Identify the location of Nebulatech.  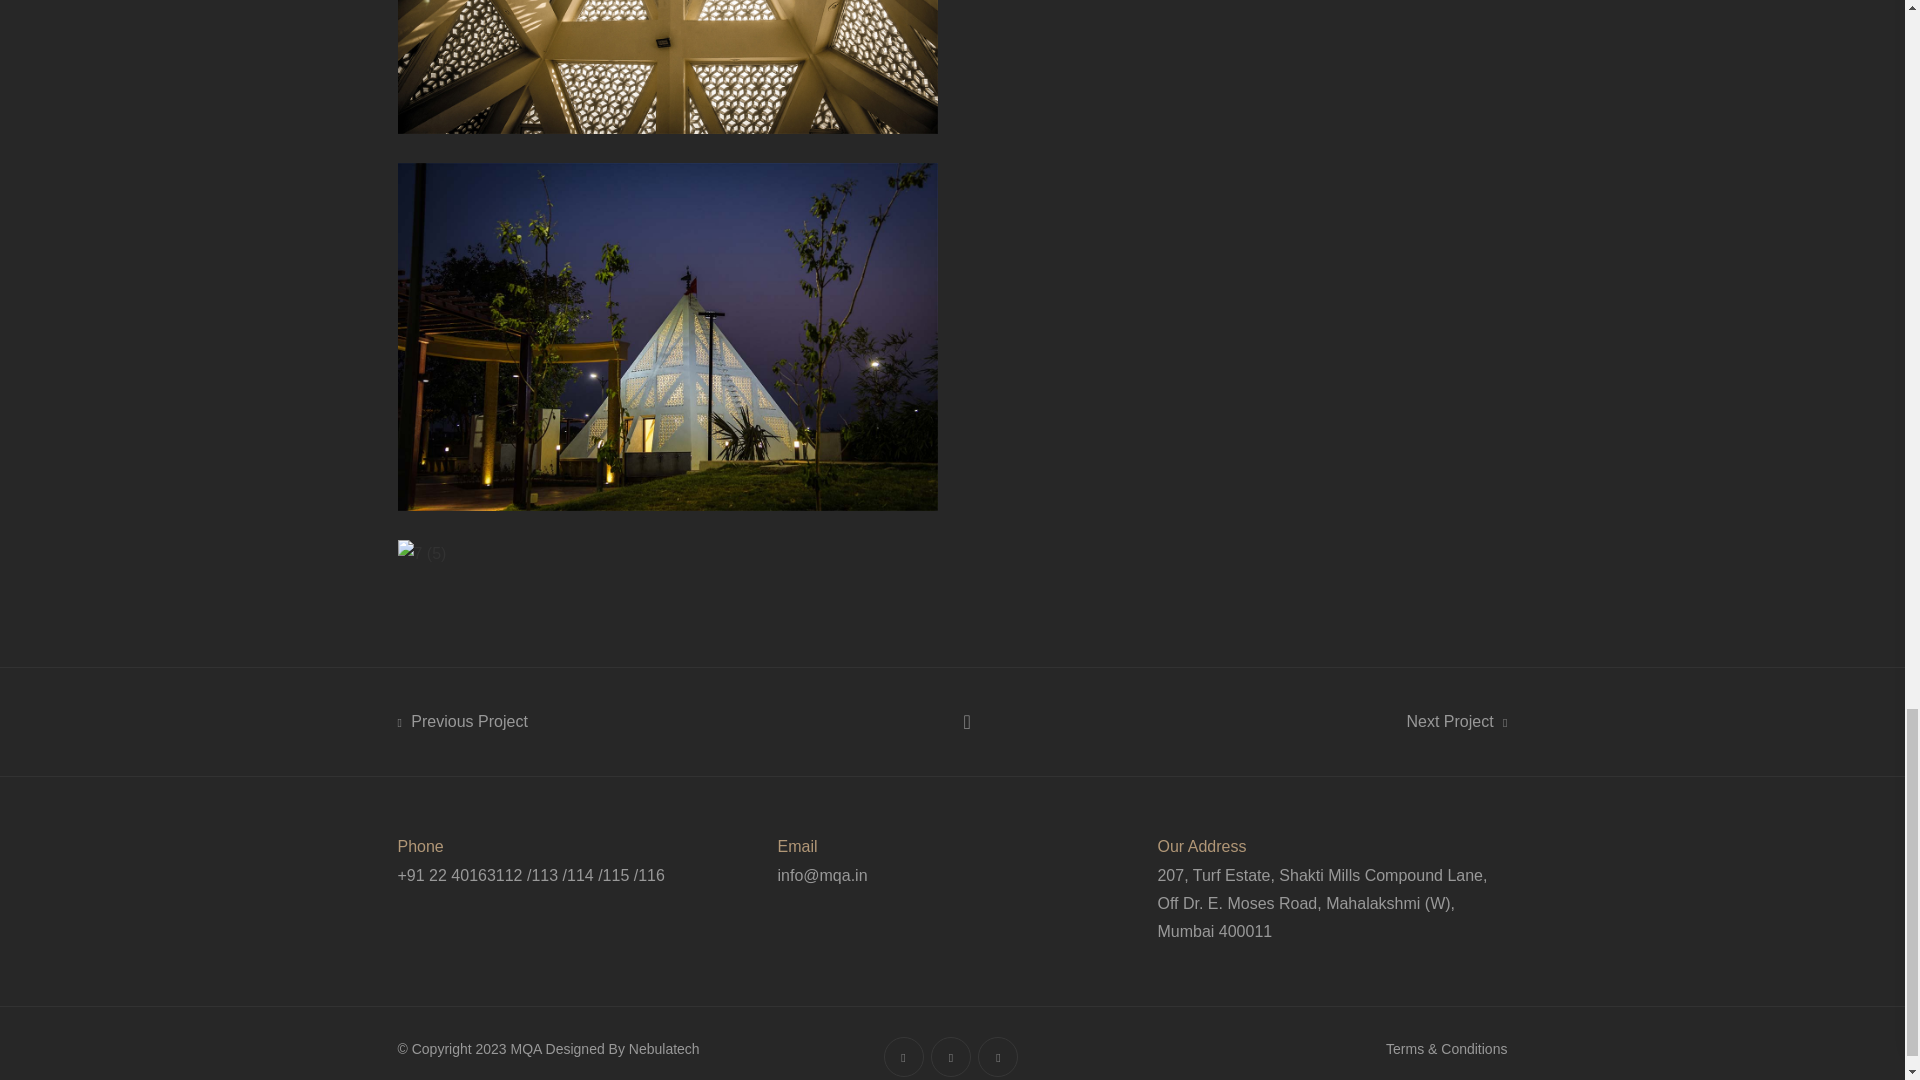
(664, 1048).